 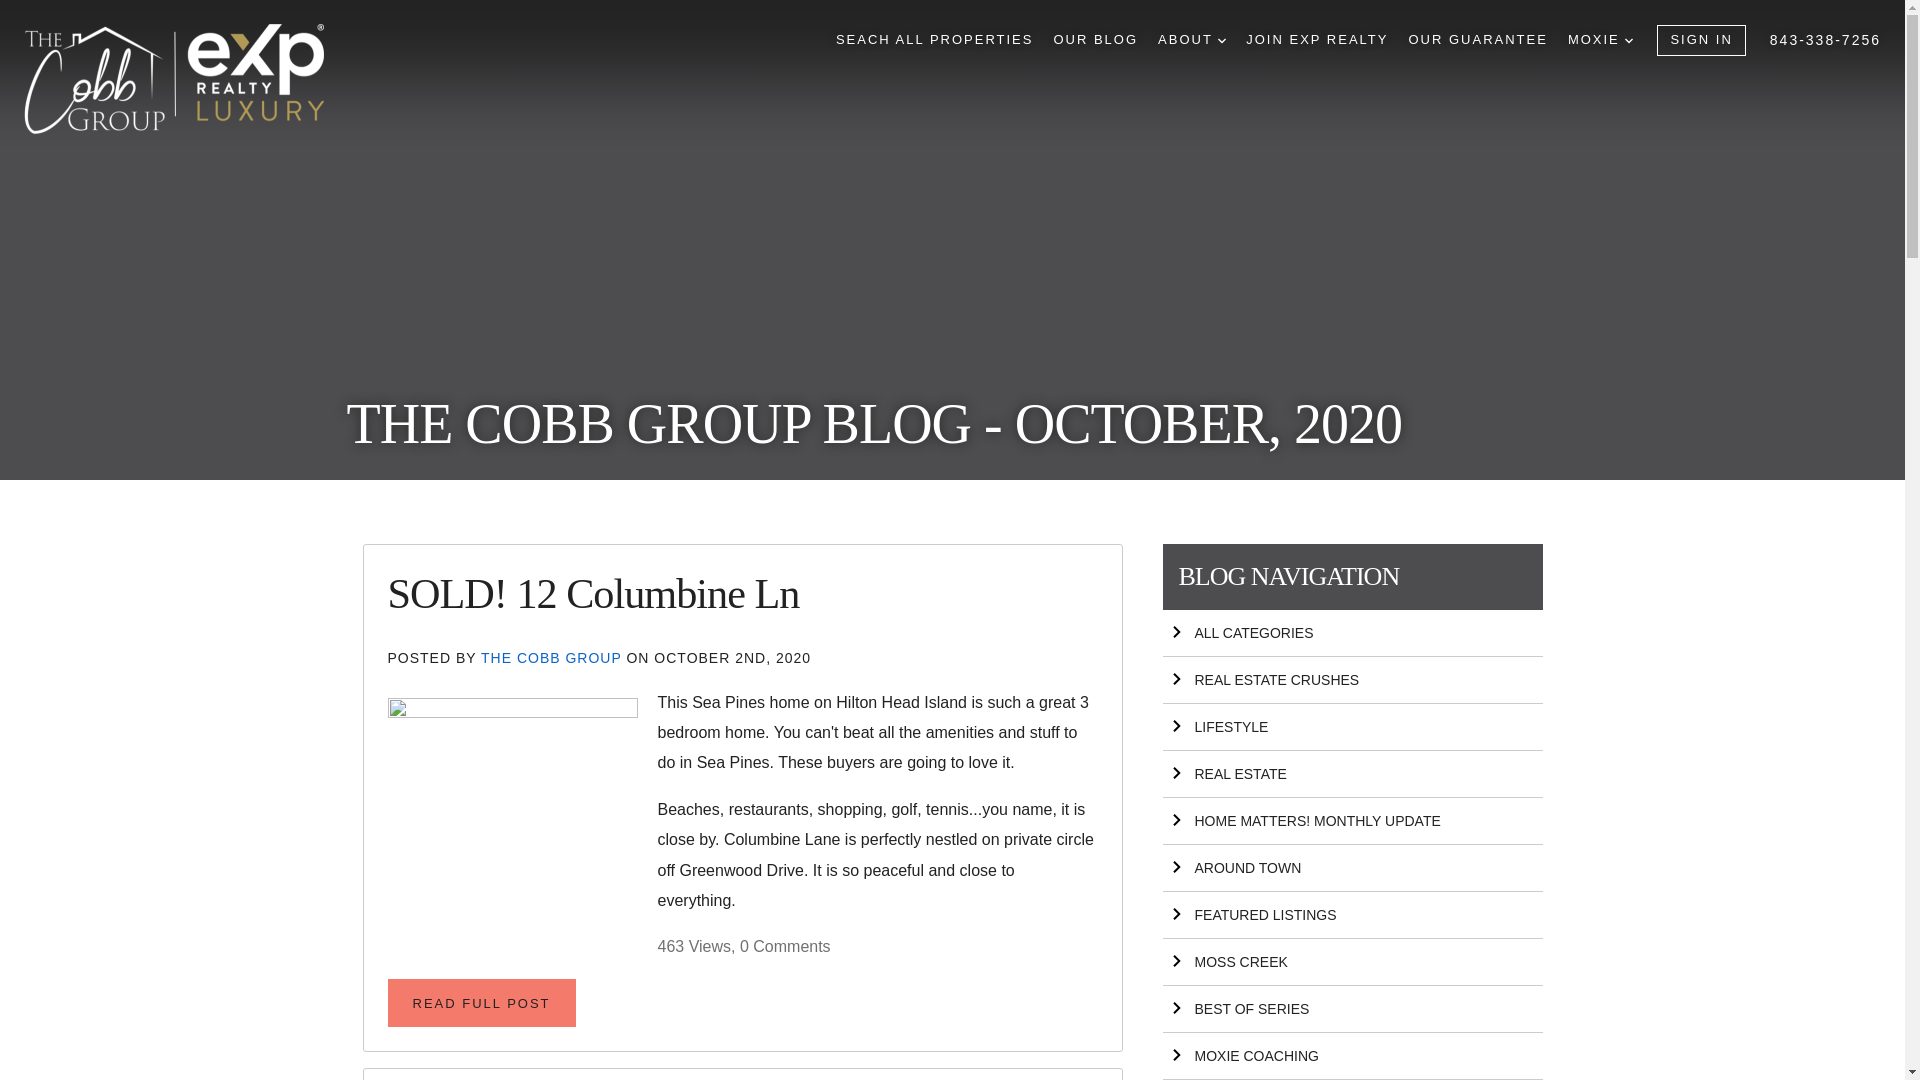 I want to click on SIGN IN, so click(x=1700, y=40).